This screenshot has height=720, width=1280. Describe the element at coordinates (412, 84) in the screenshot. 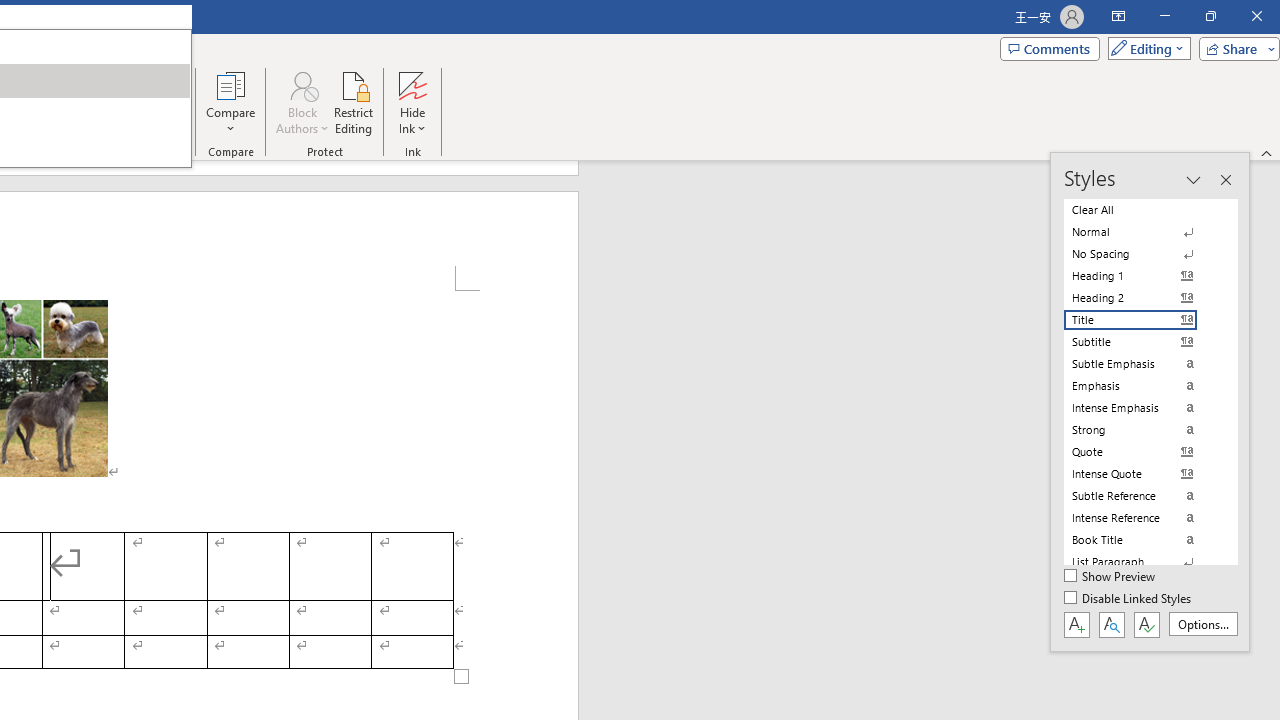

I see `Hide Ink` at that location.